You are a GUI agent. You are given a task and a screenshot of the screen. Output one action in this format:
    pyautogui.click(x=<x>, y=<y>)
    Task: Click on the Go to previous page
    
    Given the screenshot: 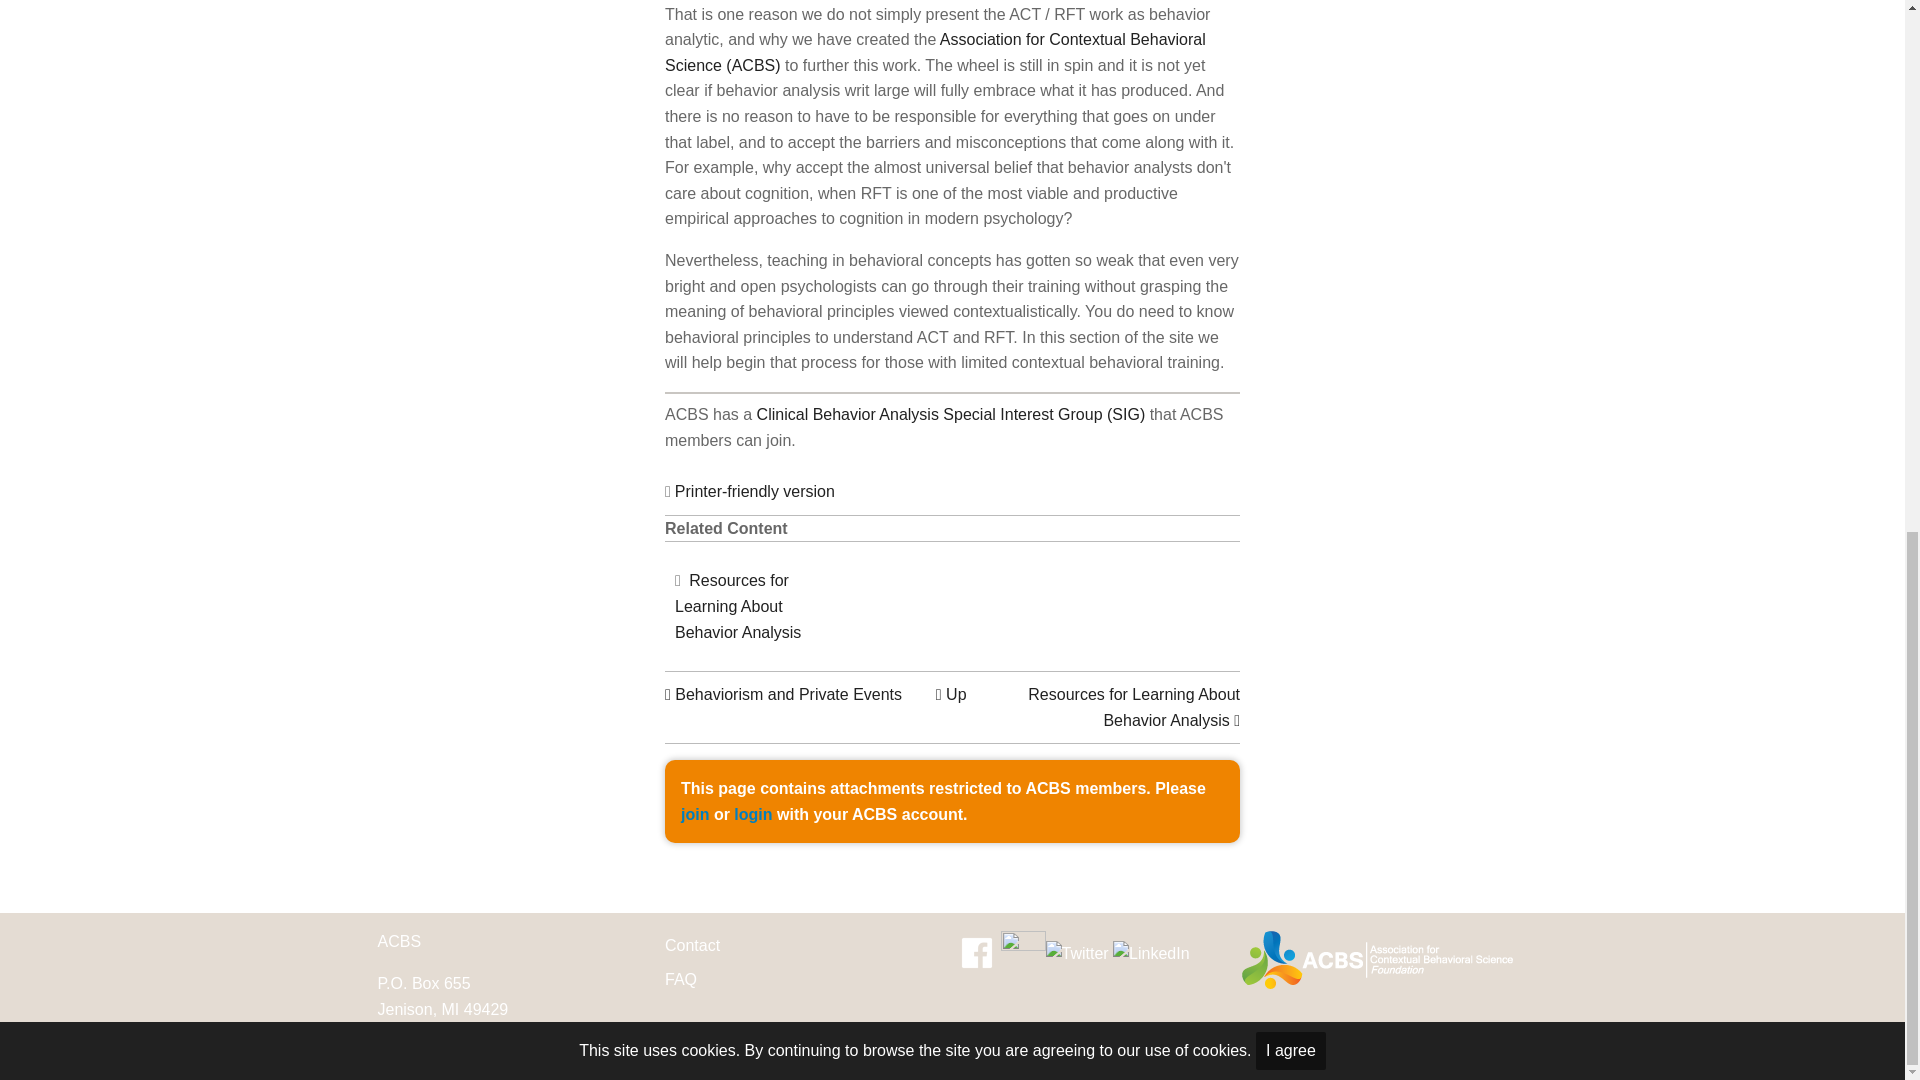 What is the action you would take?
    pyautogui.click(x=783, y=694)
    